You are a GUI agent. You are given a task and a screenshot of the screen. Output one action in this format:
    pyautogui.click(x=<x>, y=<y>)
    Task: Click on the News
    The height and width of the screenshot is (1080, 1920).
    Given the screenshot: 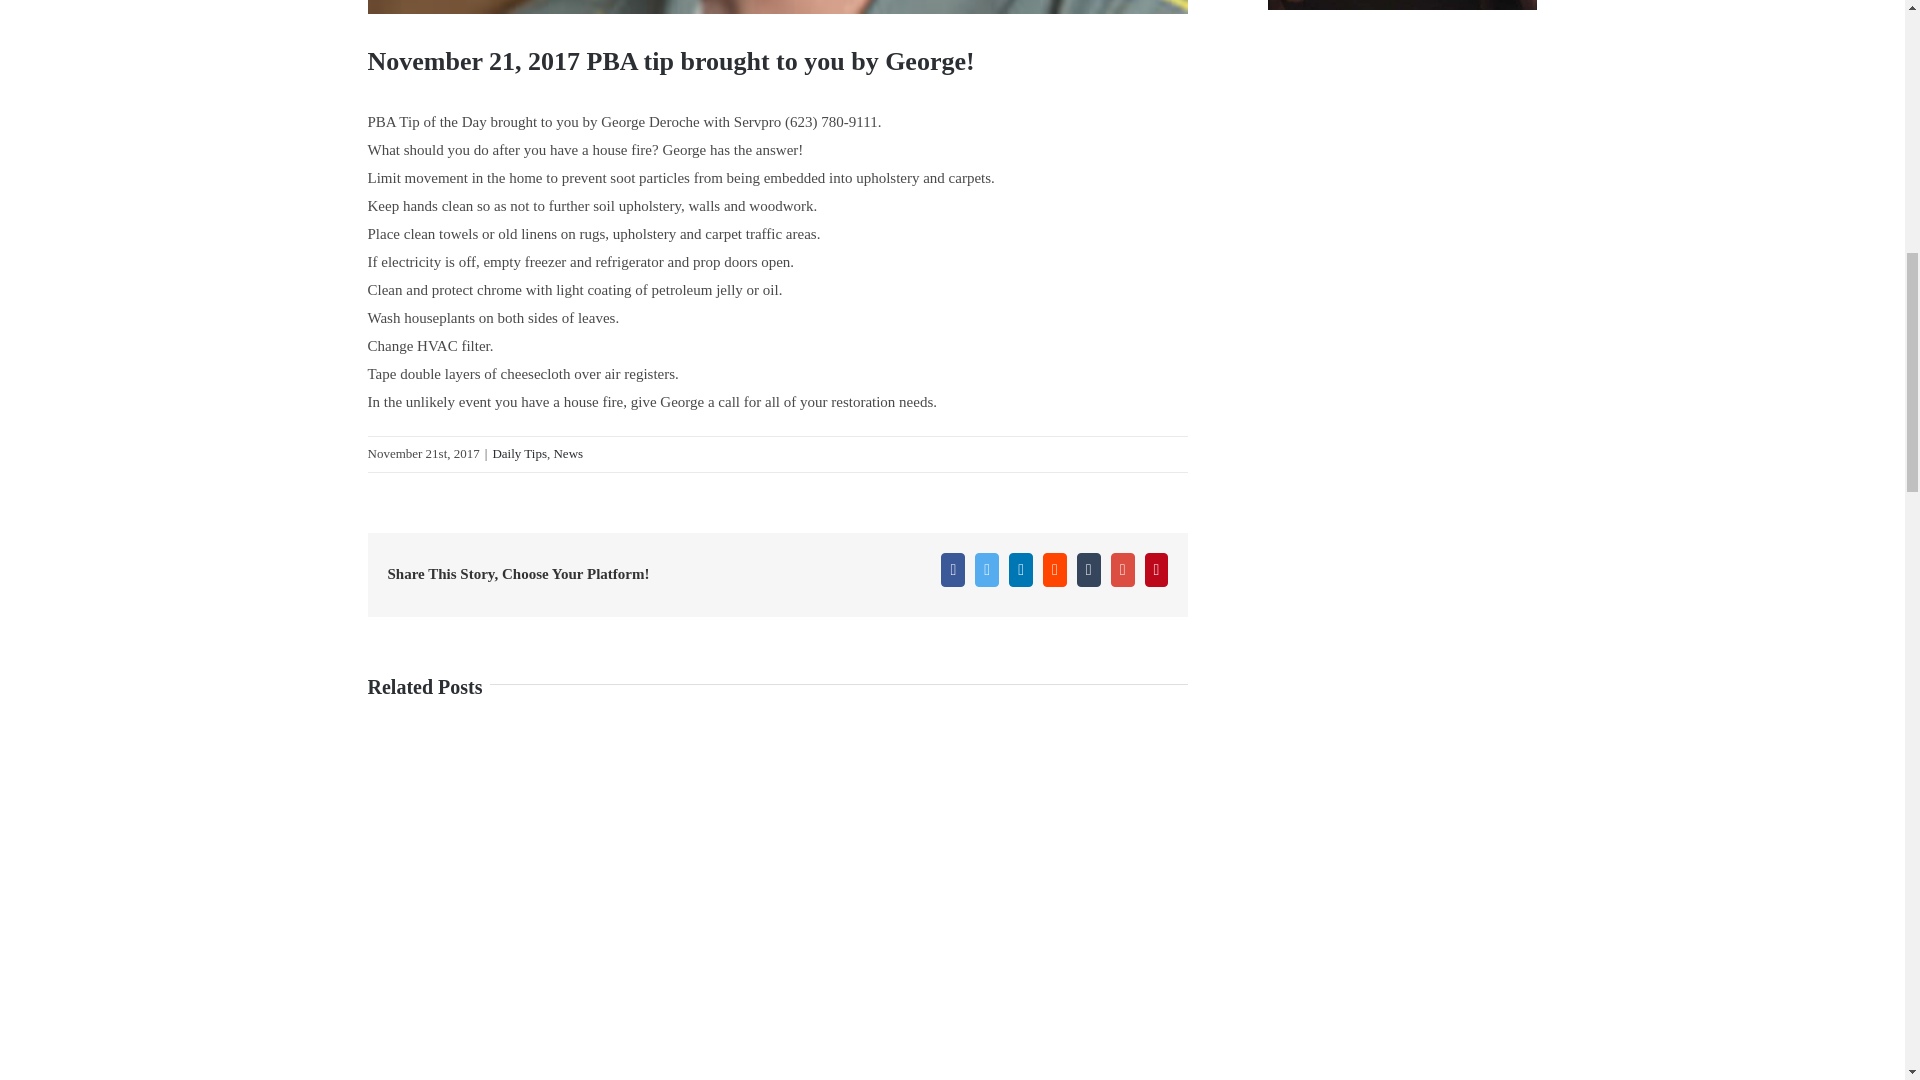 What is the action you would take?
    pyautogui.click(x=568, y=454)
    